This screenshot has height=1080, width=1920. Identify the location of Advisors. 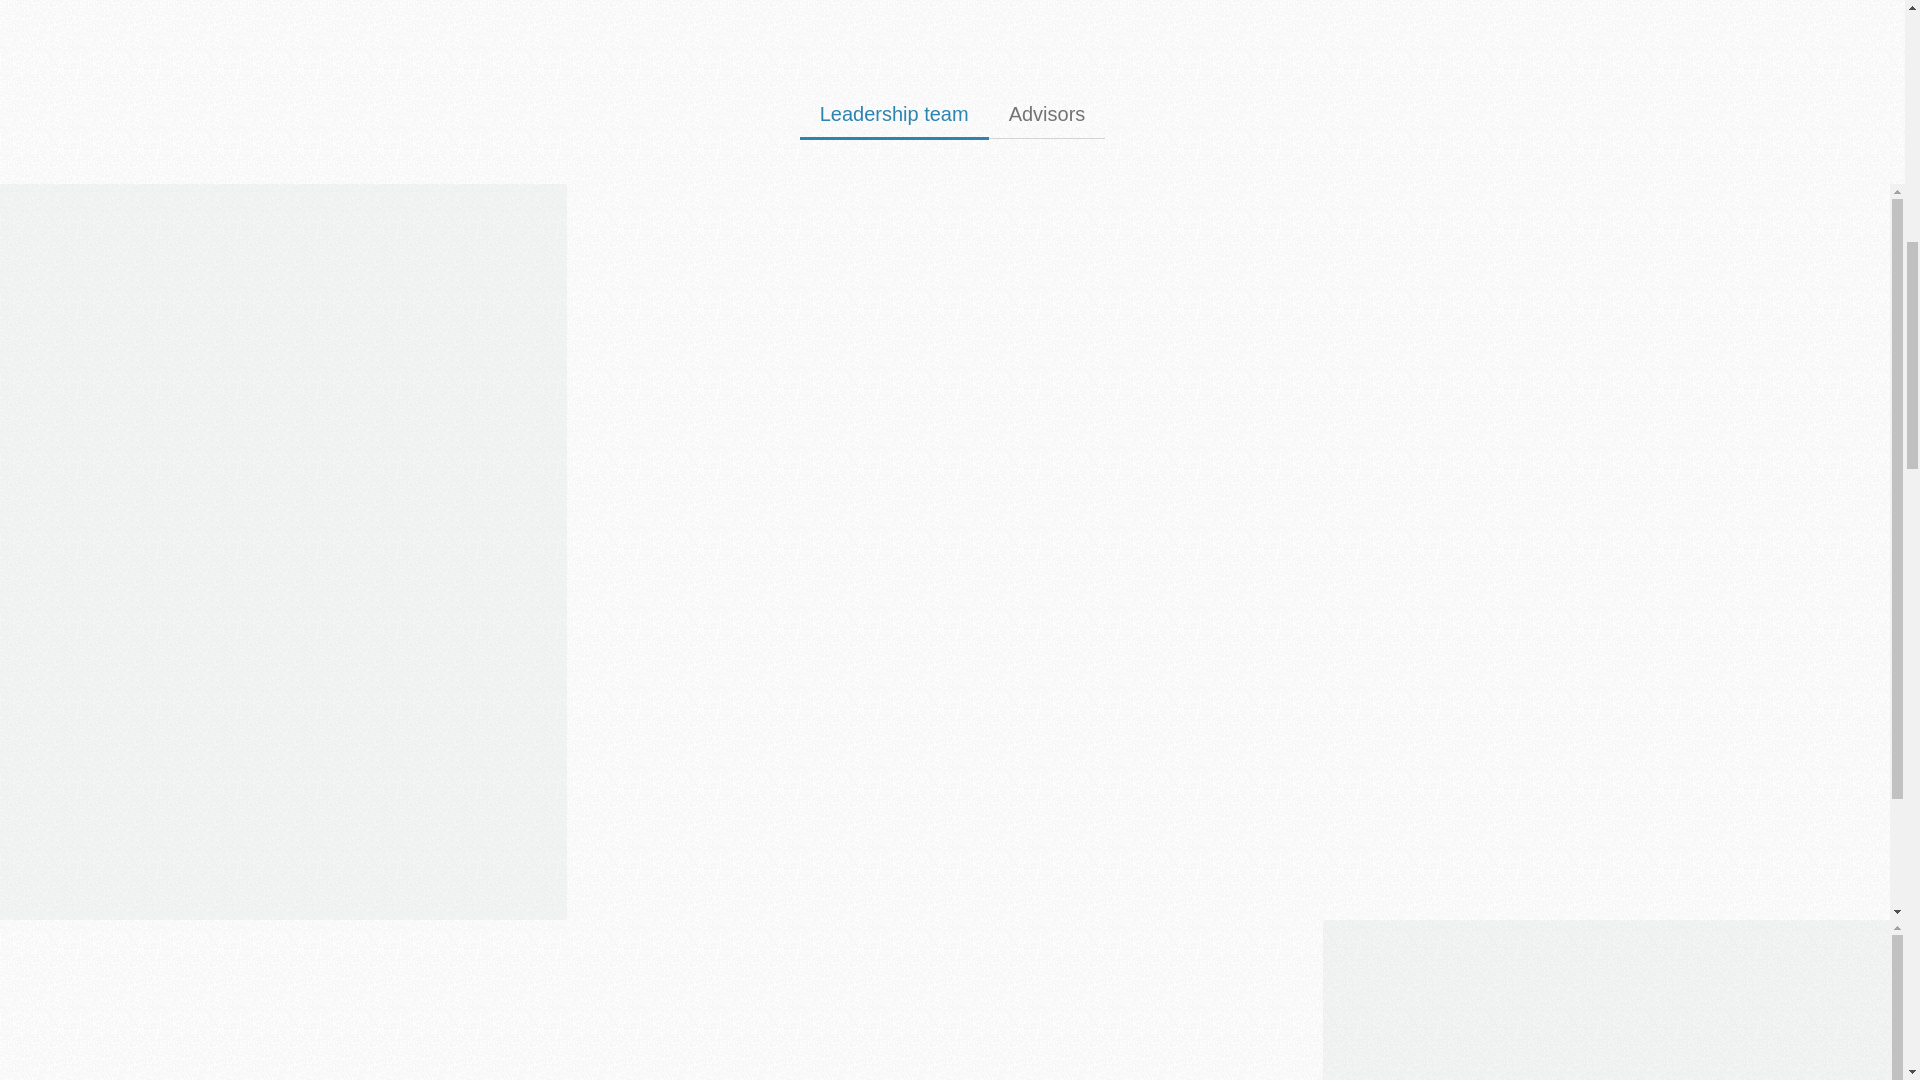
(1046, 121).